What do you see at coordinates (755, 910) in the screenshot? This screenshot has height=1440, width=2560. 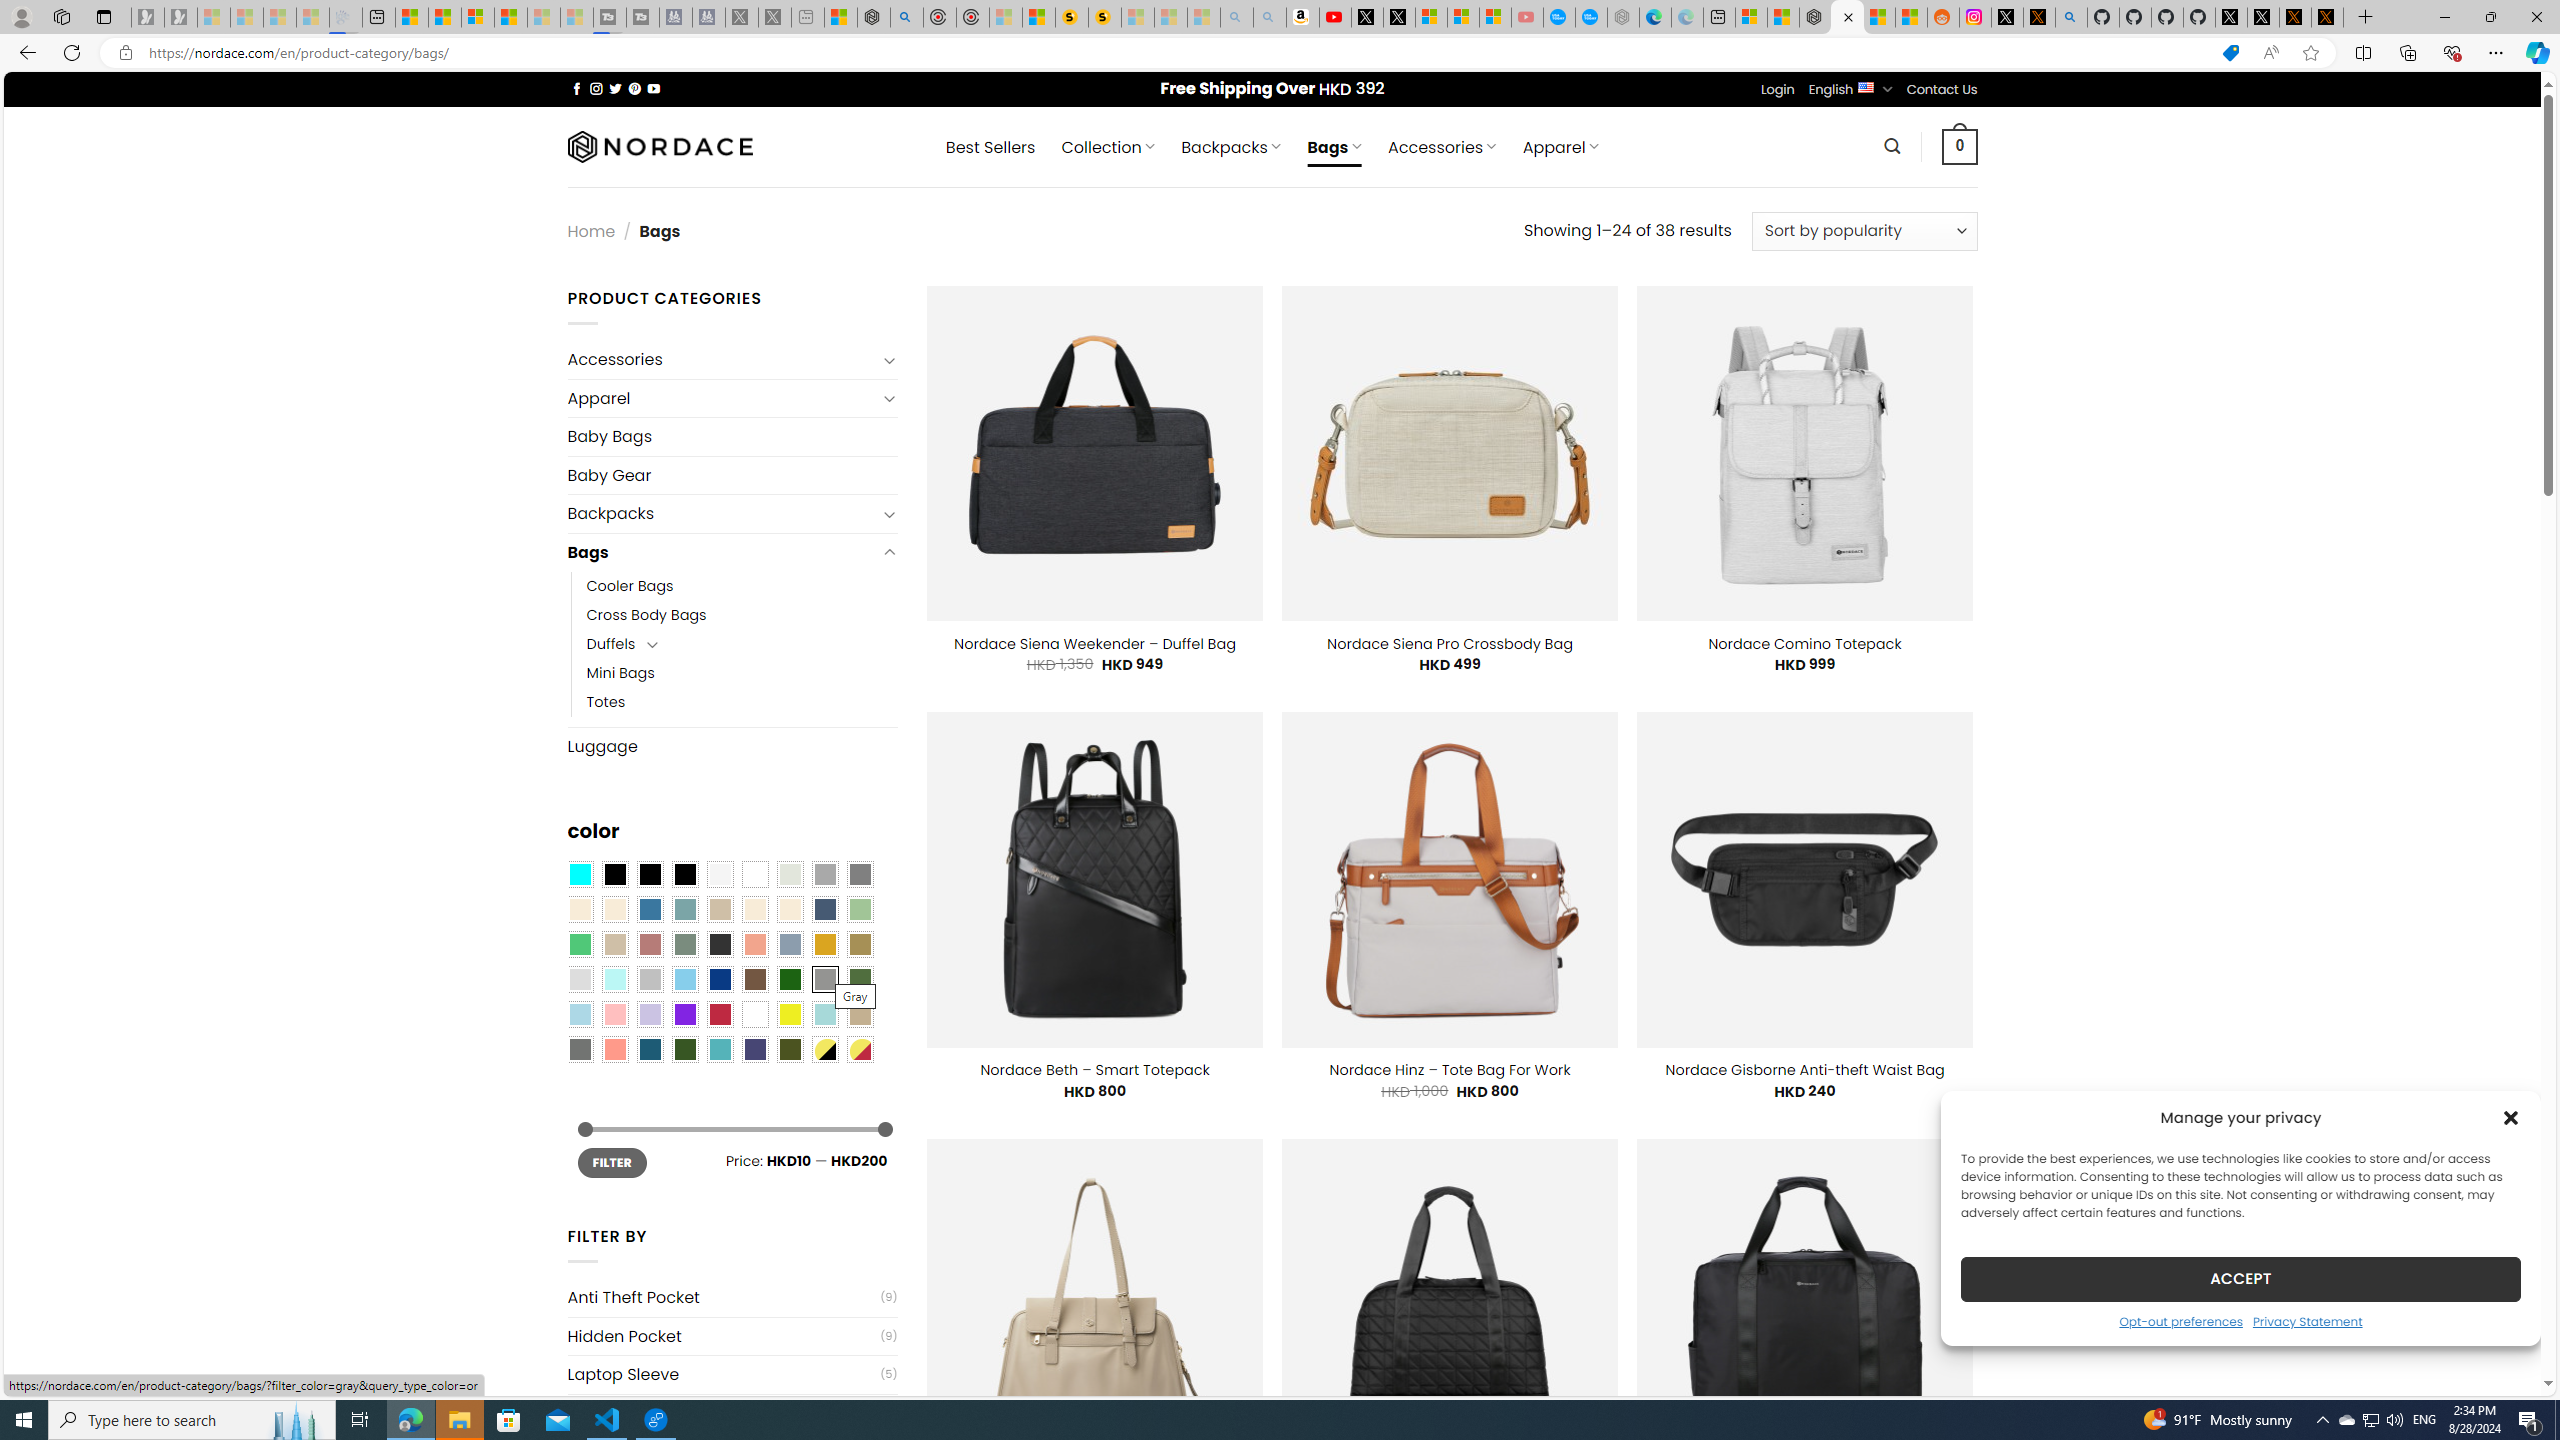 I see `Caramel` at bounding box center [755, 910].